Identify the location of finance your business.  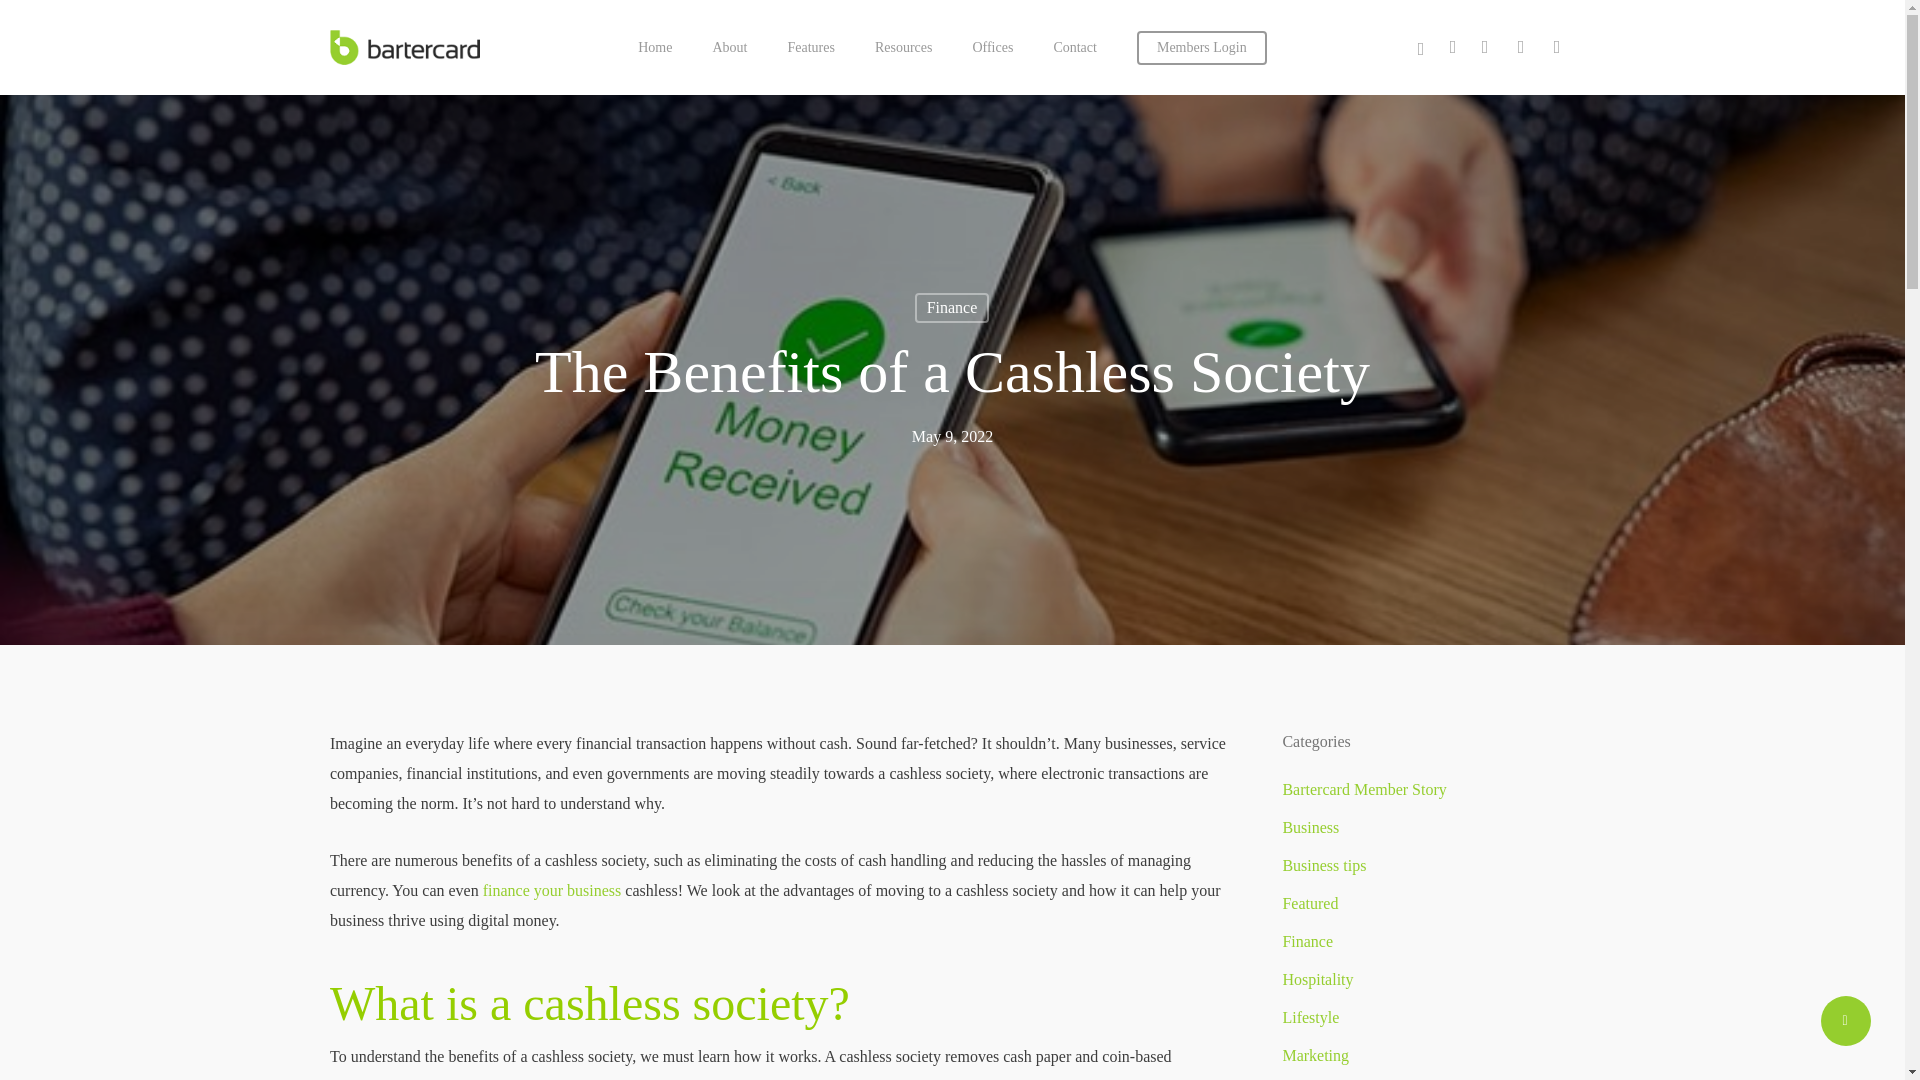
(552, 890).